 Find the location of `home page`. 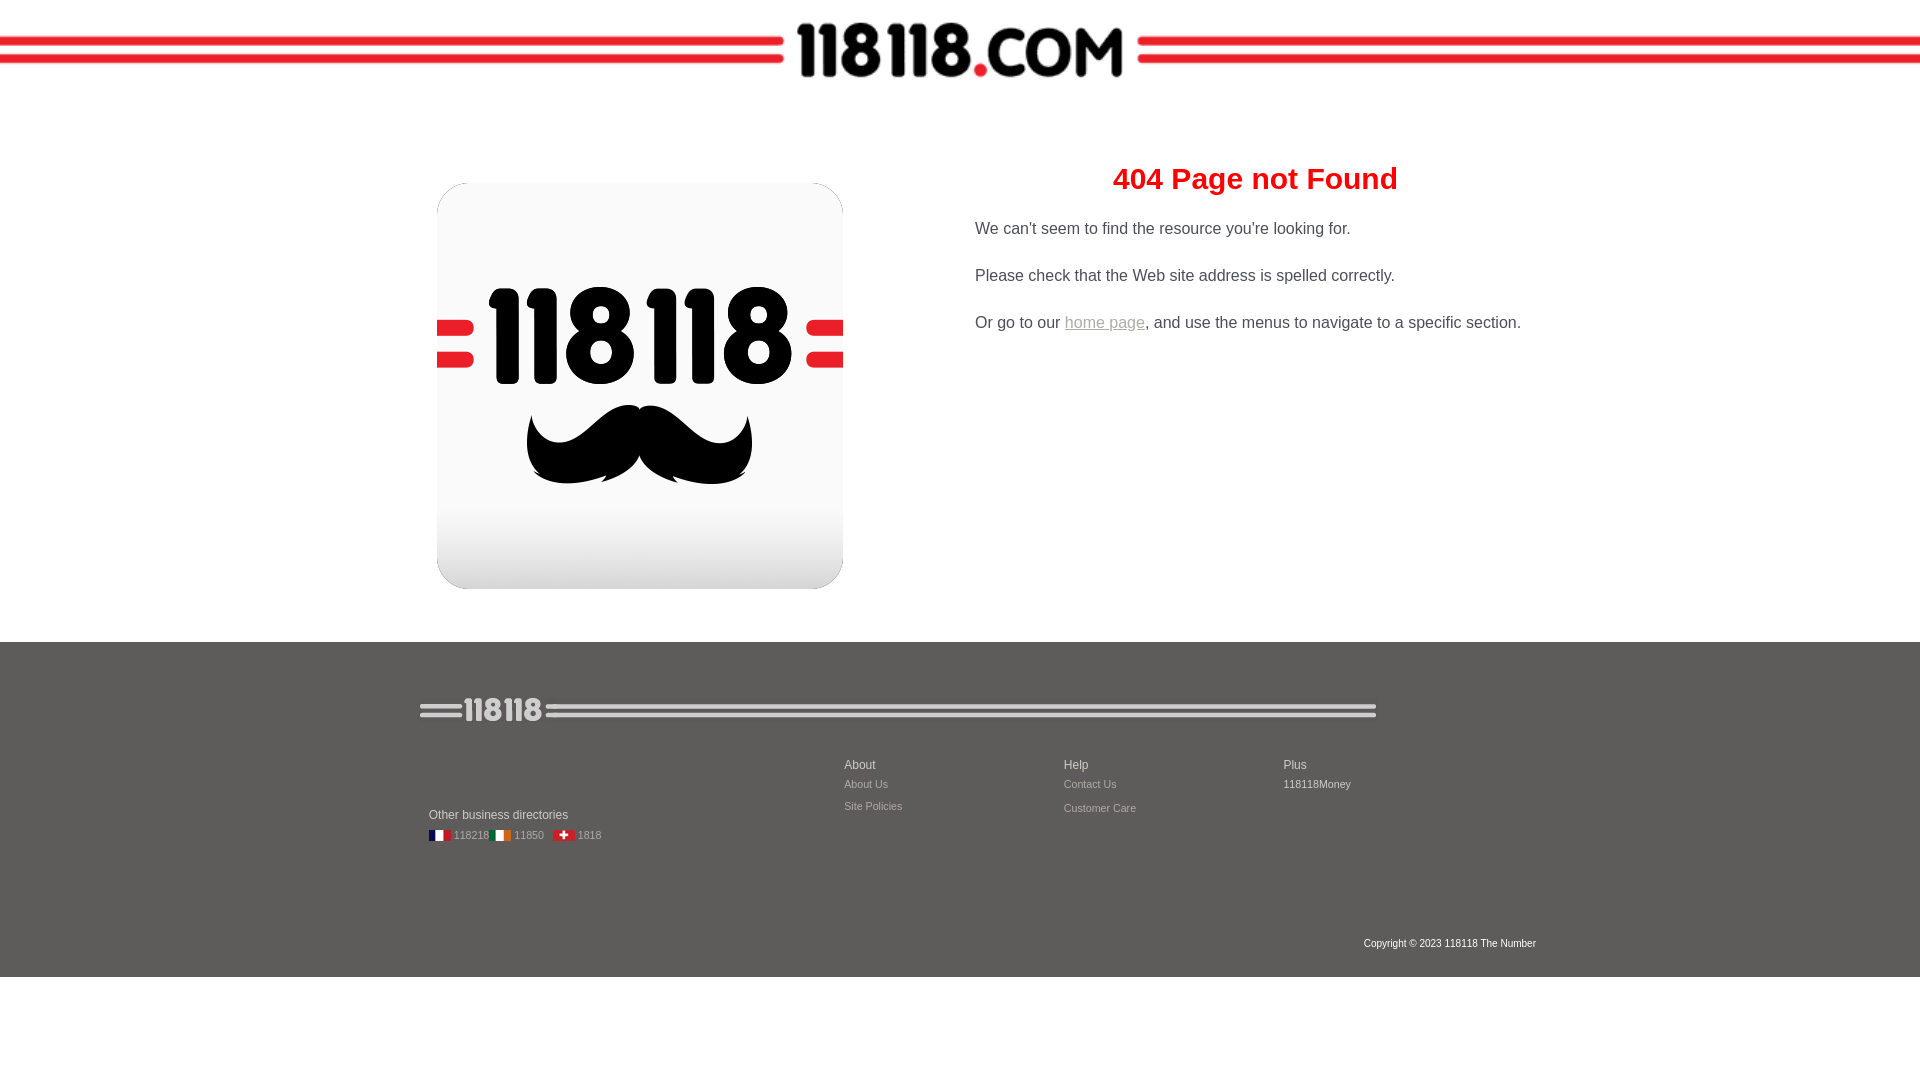

home page is located at coordinates (1105, 322).